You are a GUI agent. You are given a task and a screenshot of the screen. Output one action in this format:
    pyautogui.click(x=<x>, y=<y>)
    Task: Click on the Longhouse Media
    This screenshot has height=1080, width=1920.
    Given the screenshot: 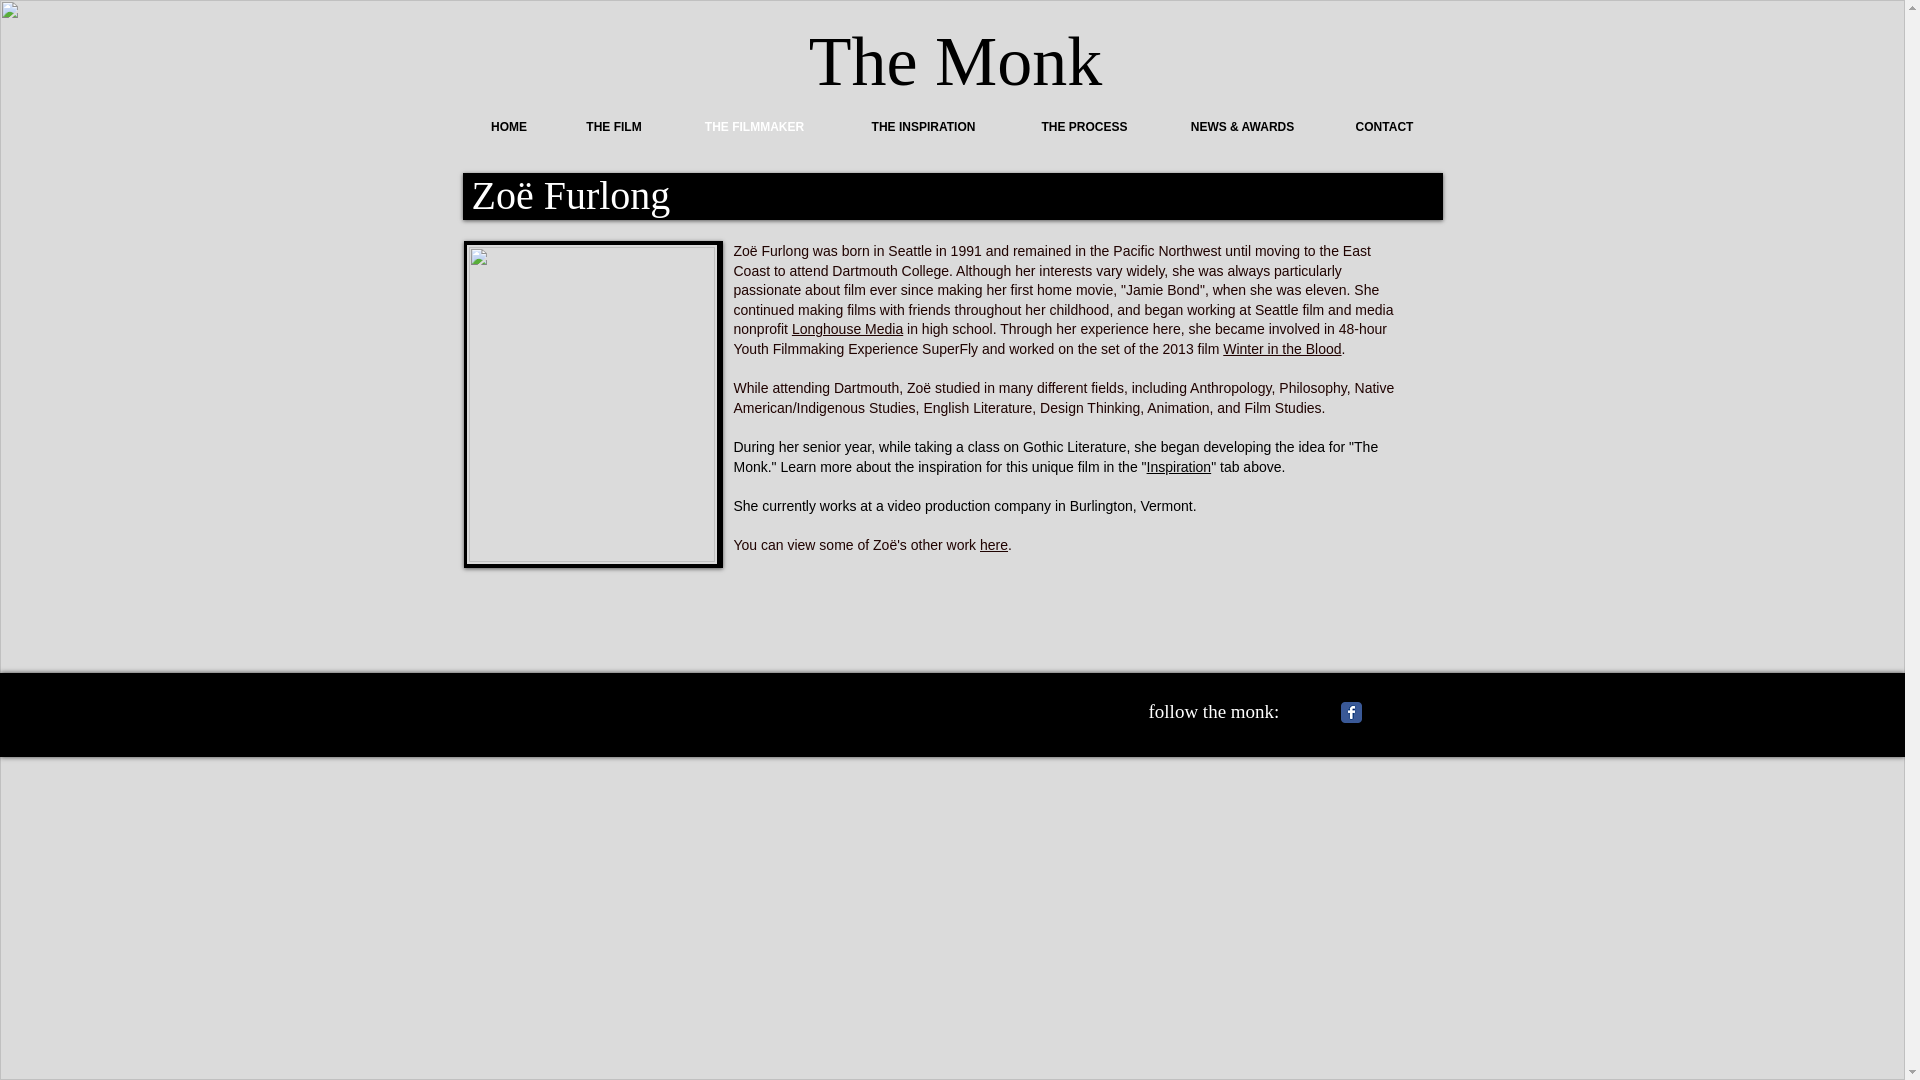 What is the action you would take?
    pyautogui.click(x=846, y=328)
    